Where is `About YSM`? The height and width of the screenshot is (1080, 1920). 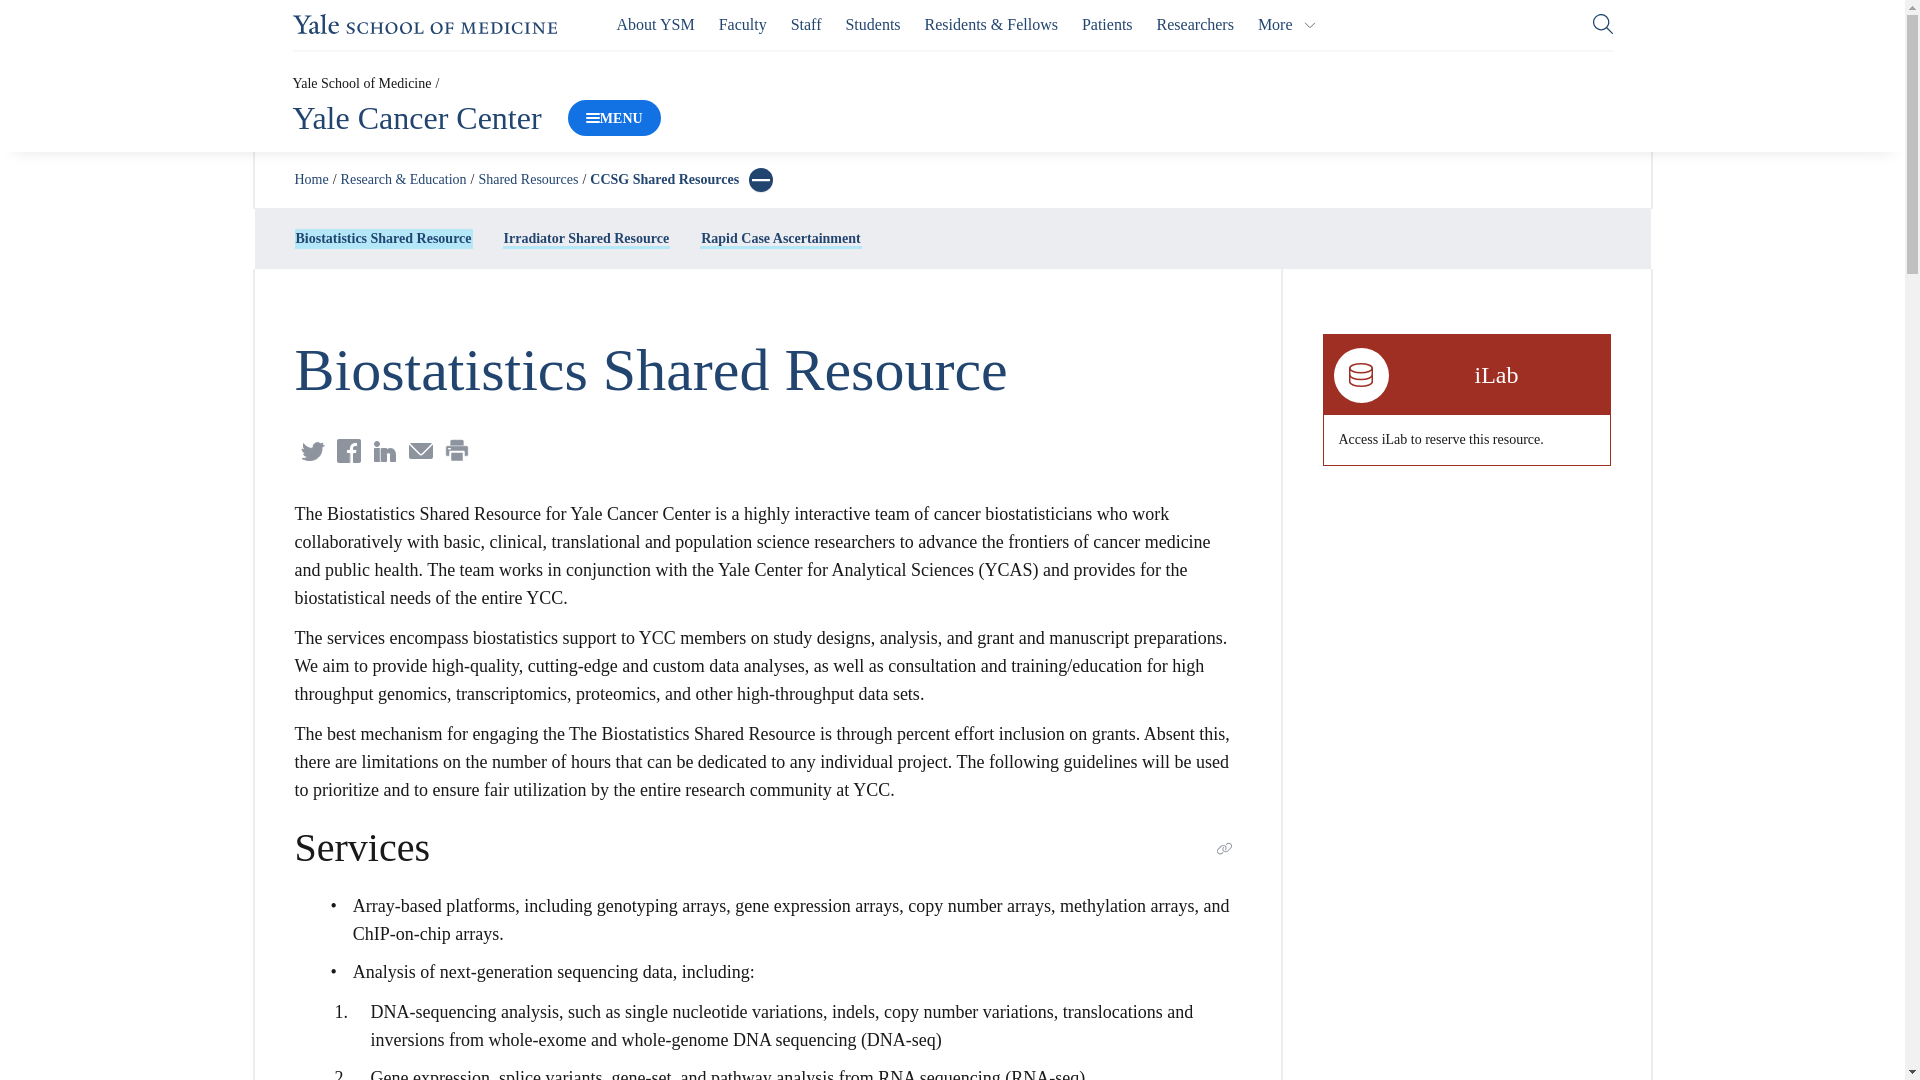
About YSM is located at coordinates (656, 24).